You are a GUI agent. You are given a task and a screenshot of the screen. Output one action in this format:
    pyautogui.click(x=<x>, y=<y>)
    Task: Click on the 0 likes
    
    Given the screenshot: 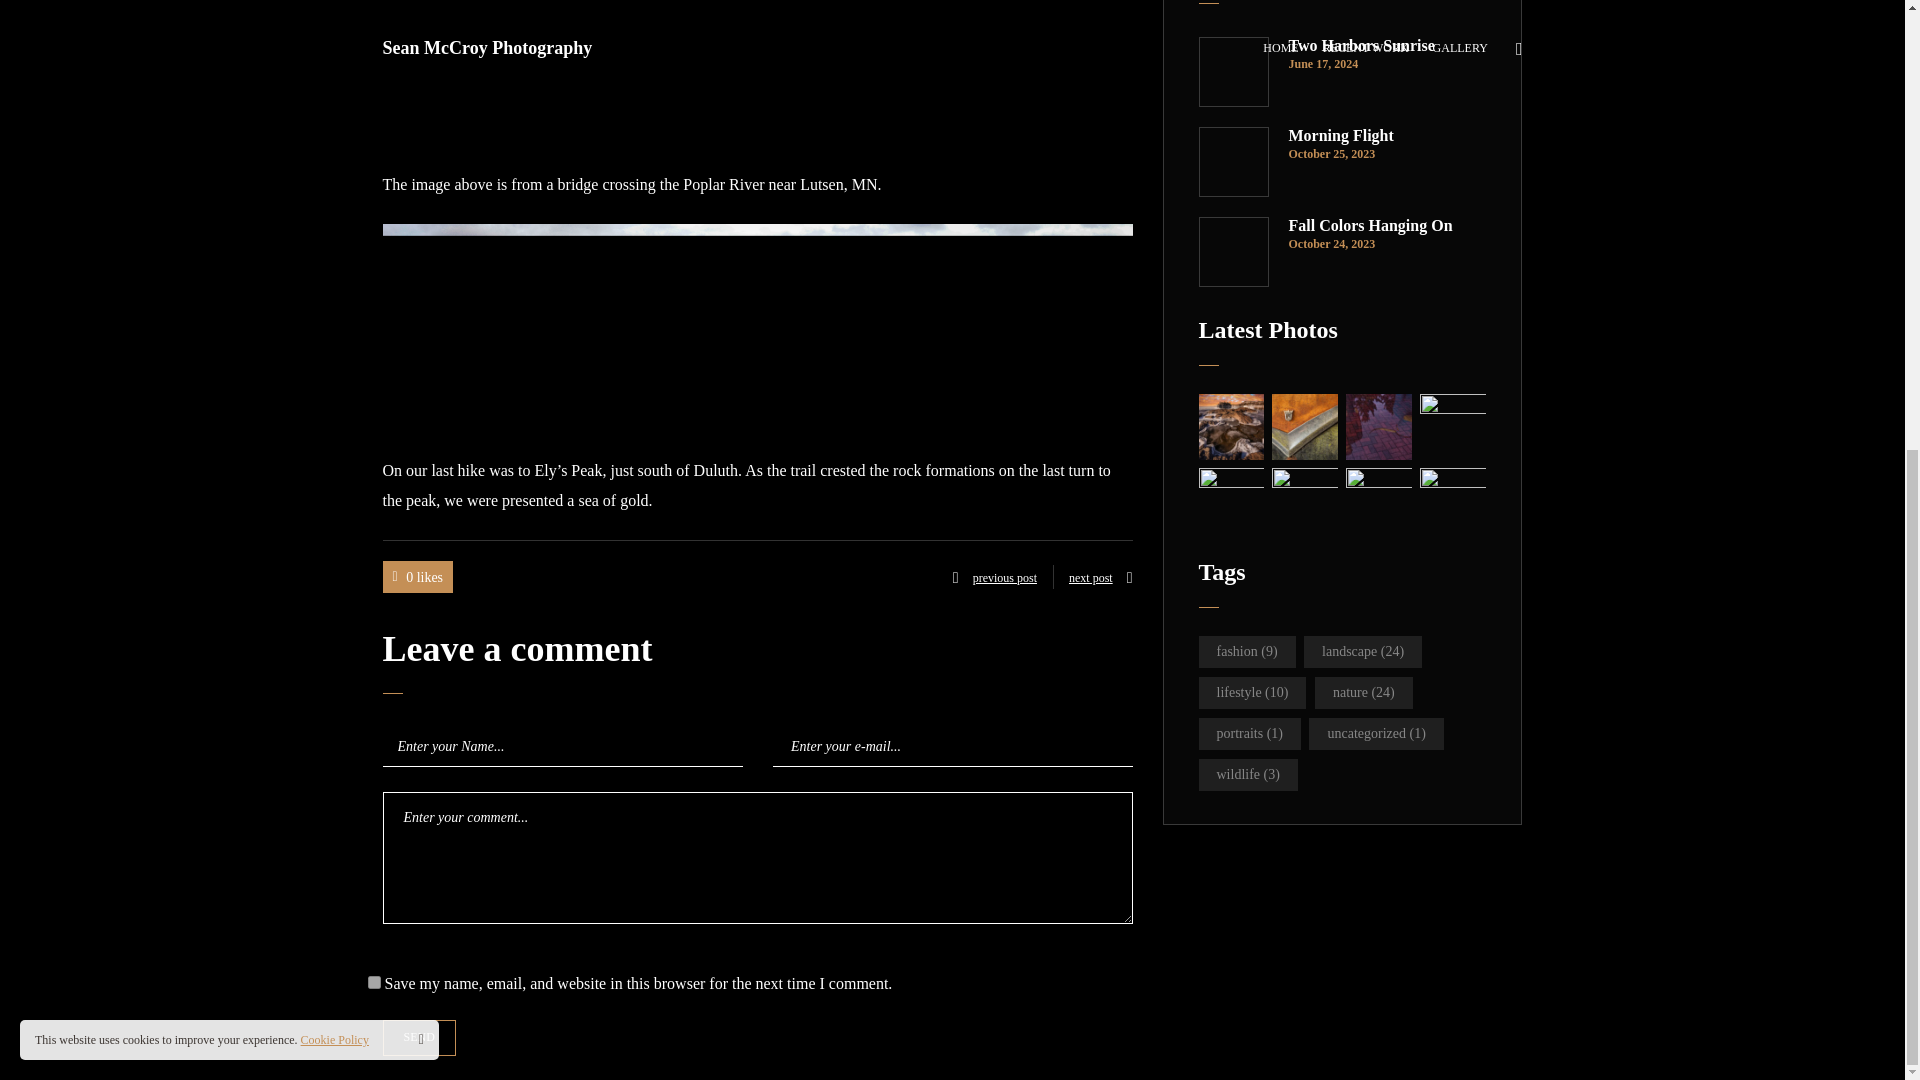 What is the action you would take?
    pyautogui.click(x=418, y=576)
    